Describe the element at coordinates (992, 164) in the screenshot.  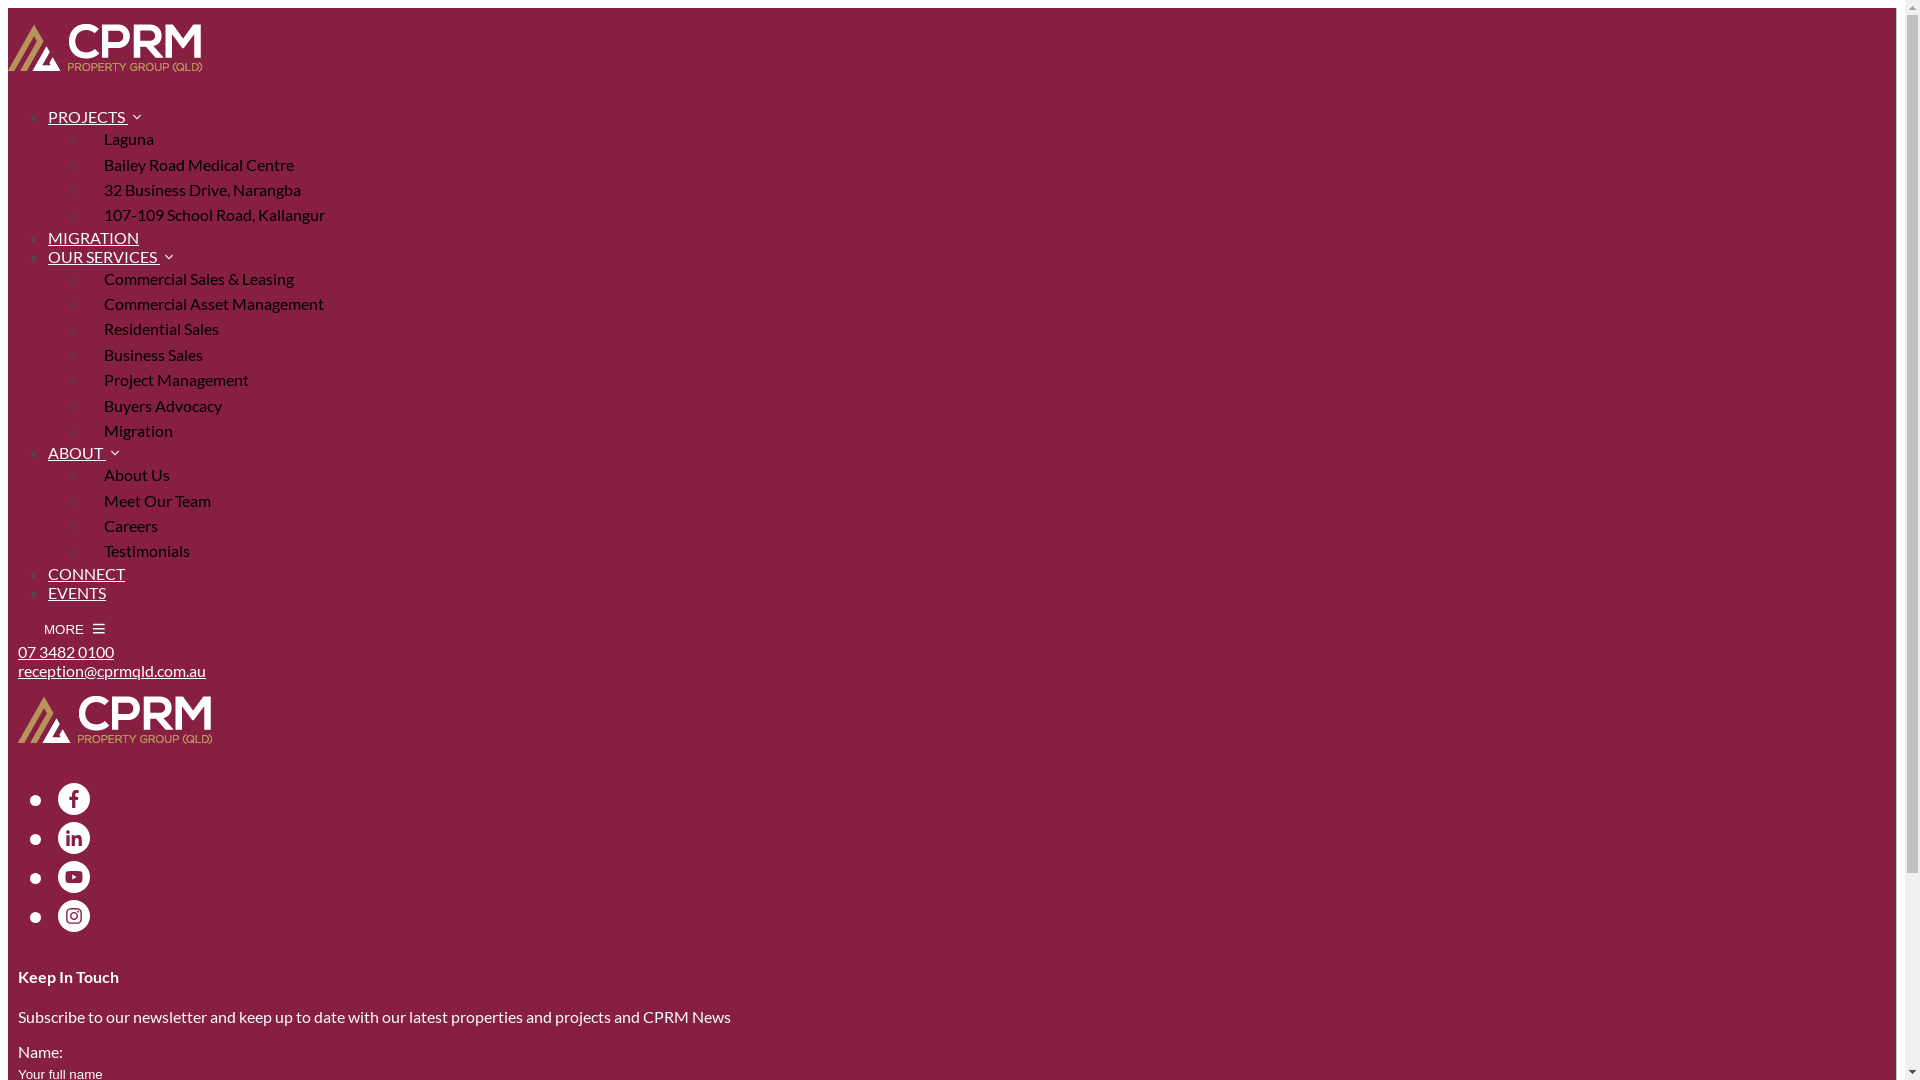
I see `Bailey Road Medical Centre` at that location.